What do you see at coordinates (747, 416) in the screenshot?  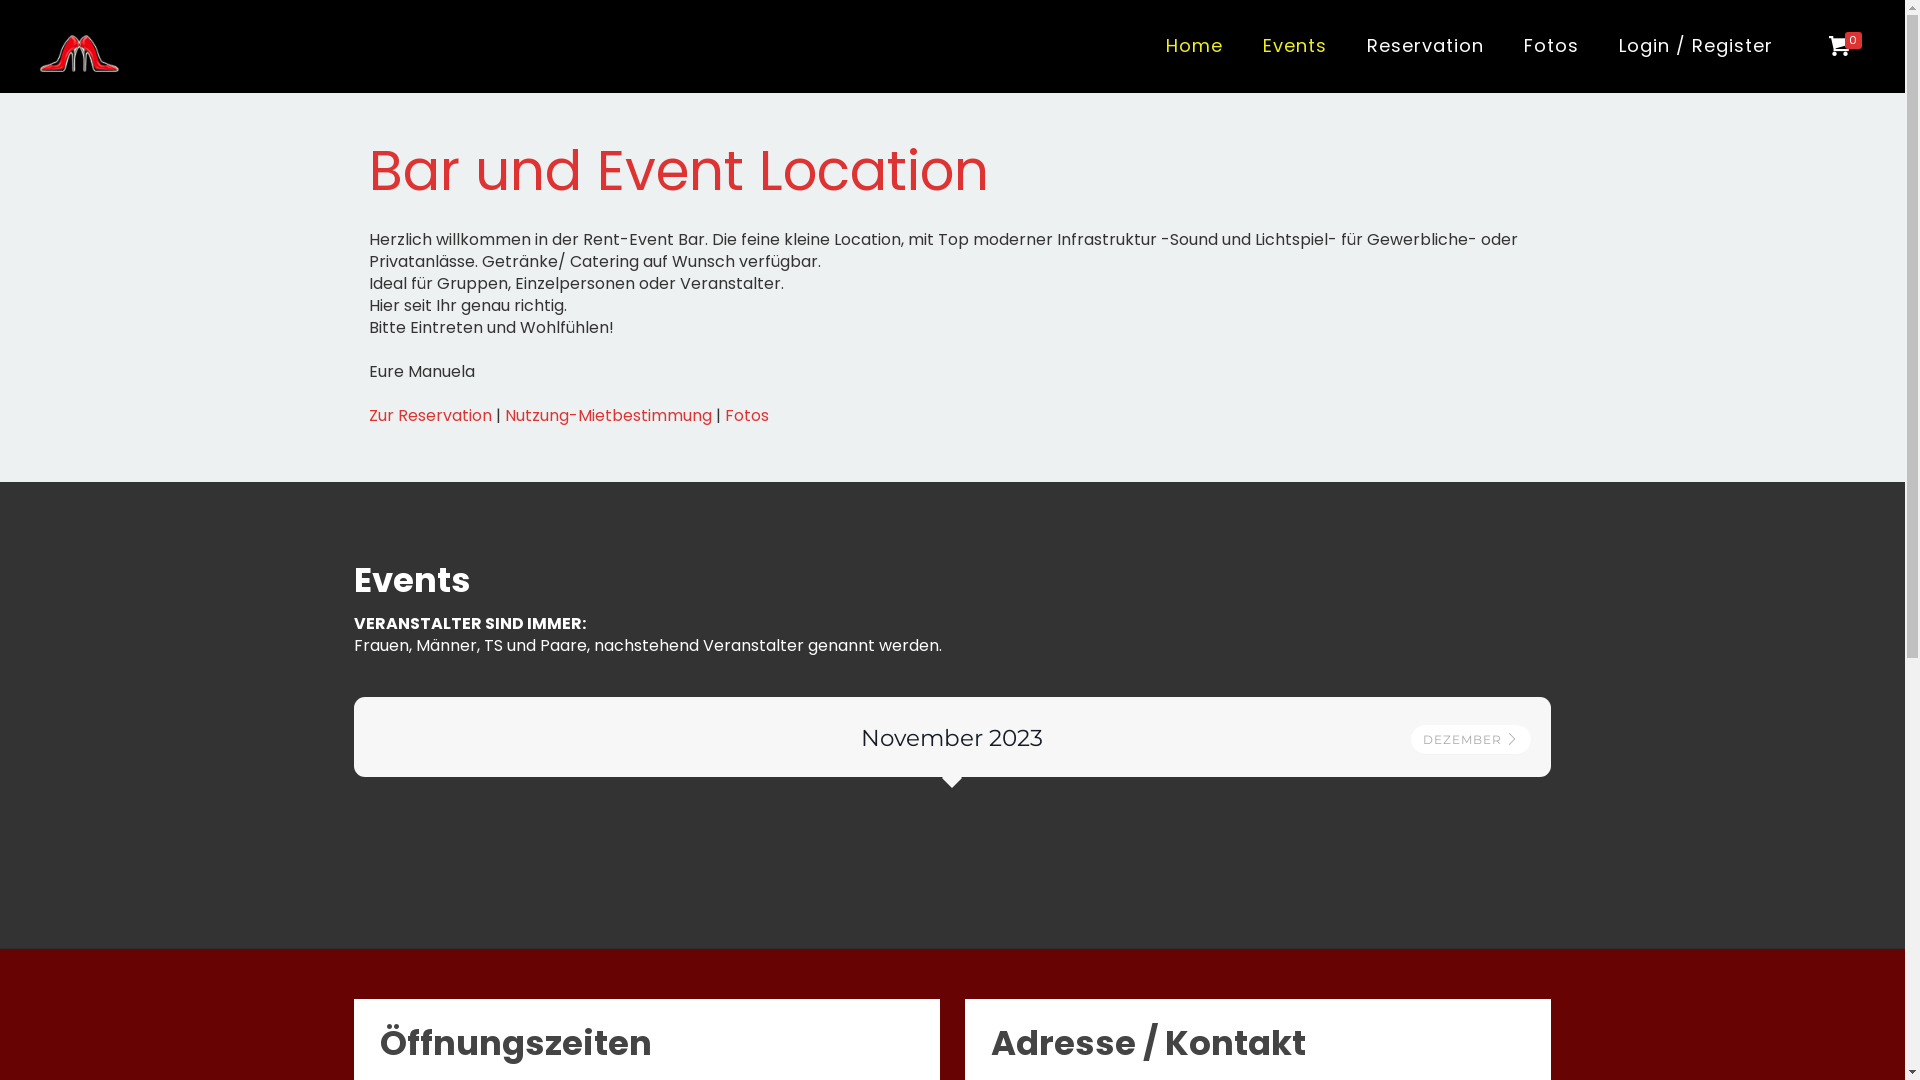 I see `Fotos` at bounding box center [747, 416].